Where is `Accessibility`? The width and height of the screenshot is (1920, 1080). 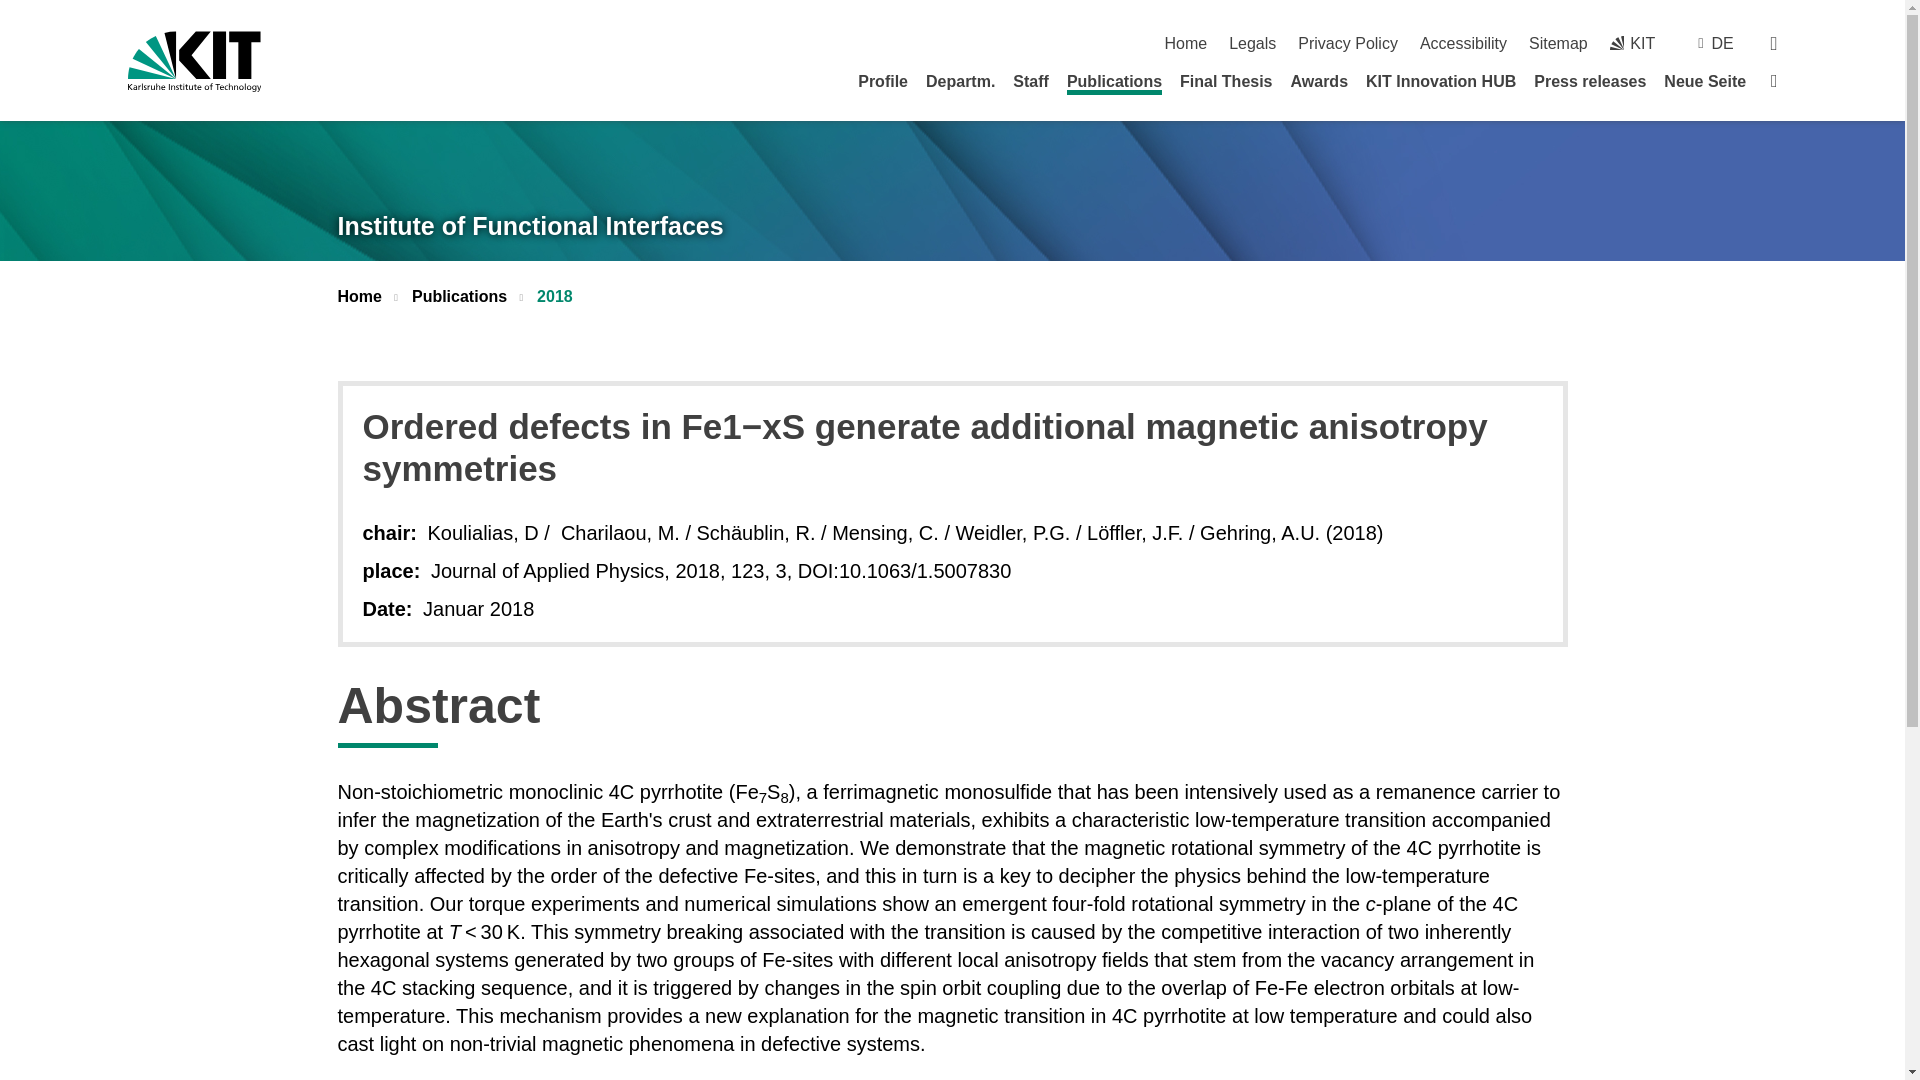
Accessibility is located at coordinates (1464, 42).